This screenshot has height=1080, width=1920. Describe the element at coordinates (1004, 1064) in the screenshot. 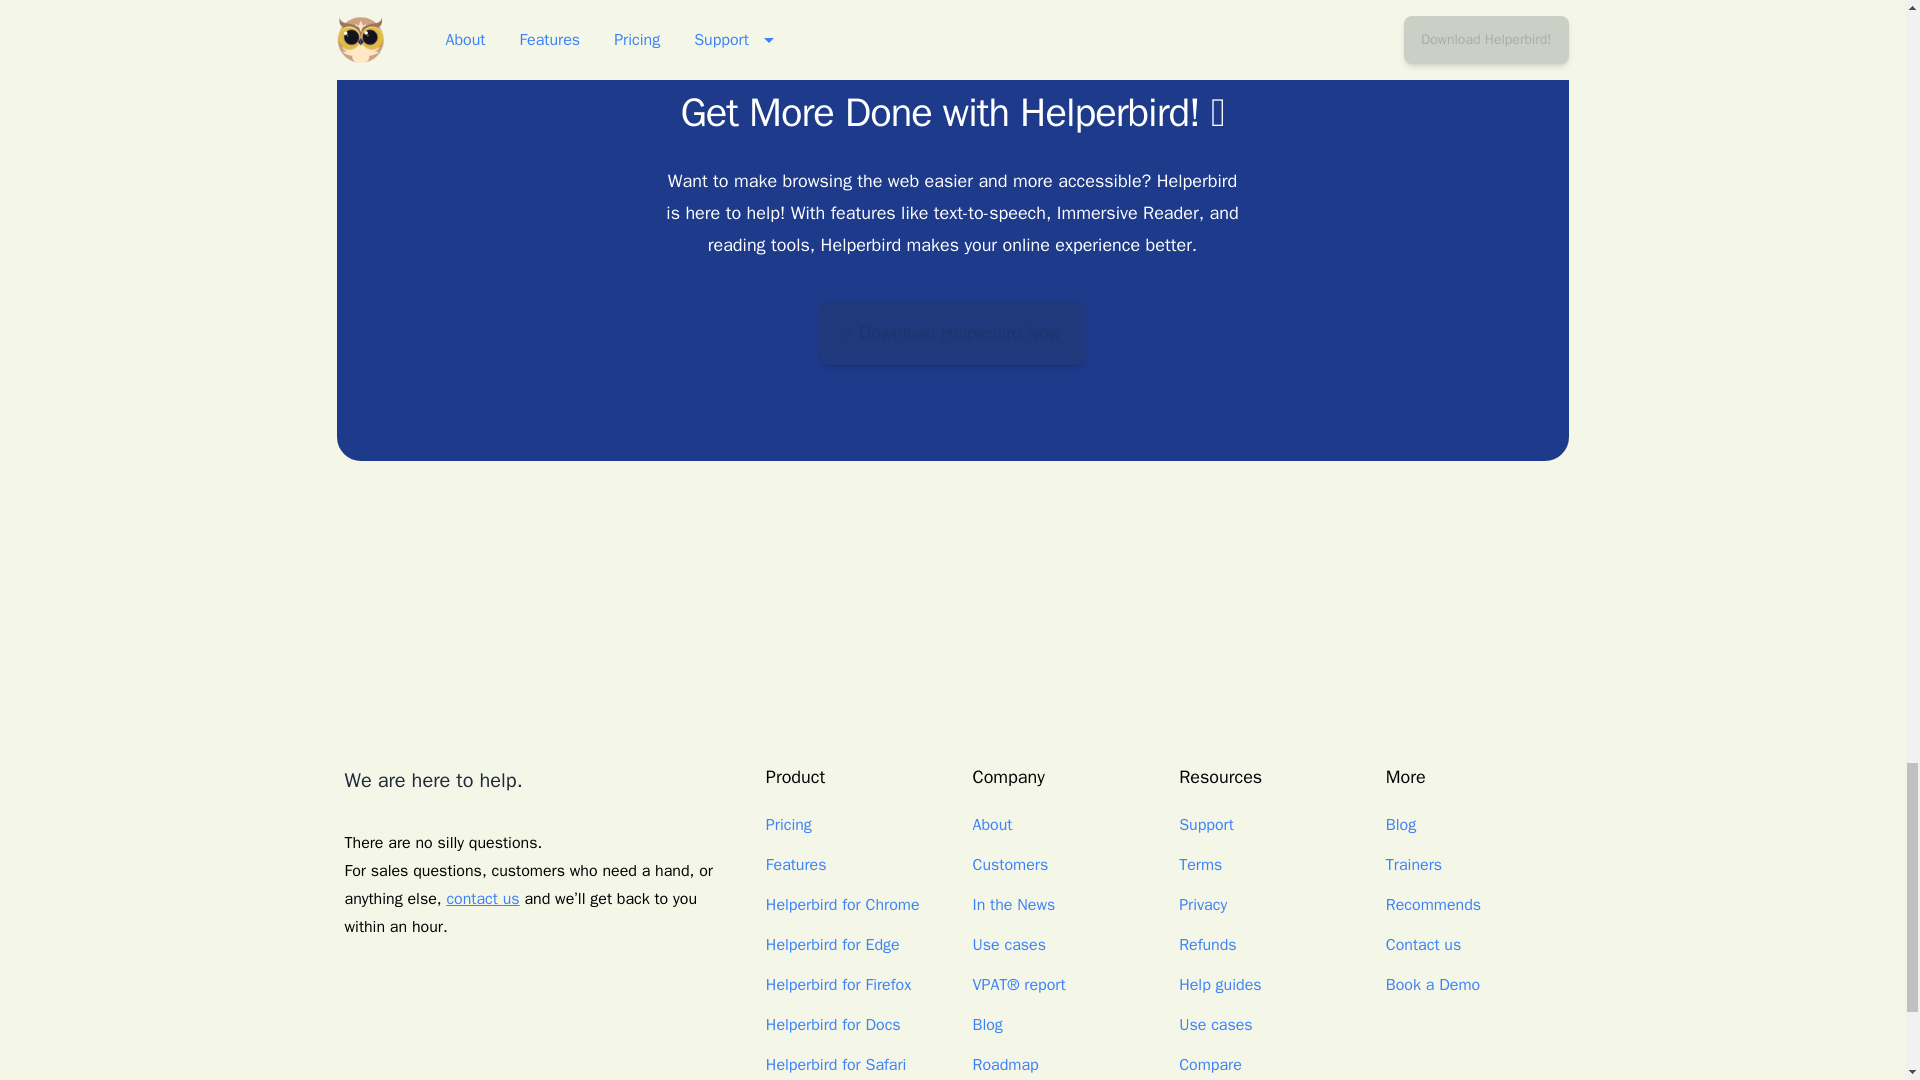

I see `Roadmap` at that location.